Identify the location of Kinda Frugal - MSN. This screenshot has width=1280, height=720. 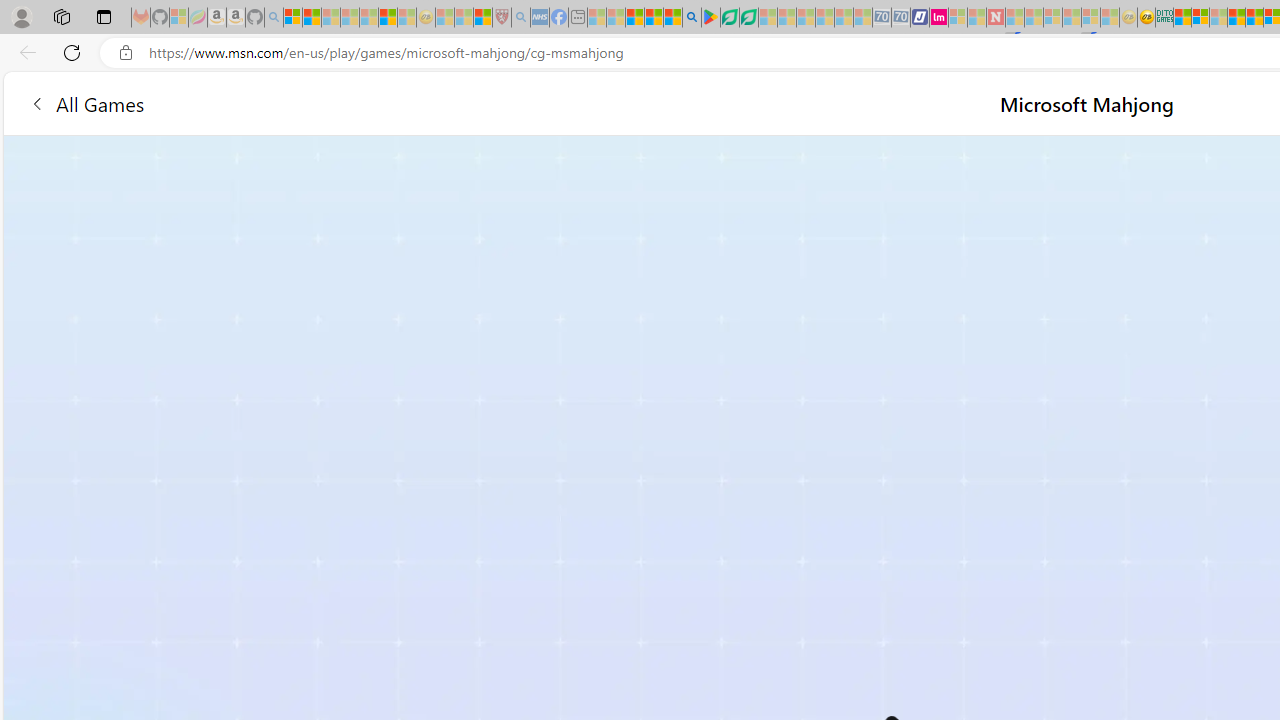
(1254, 18).